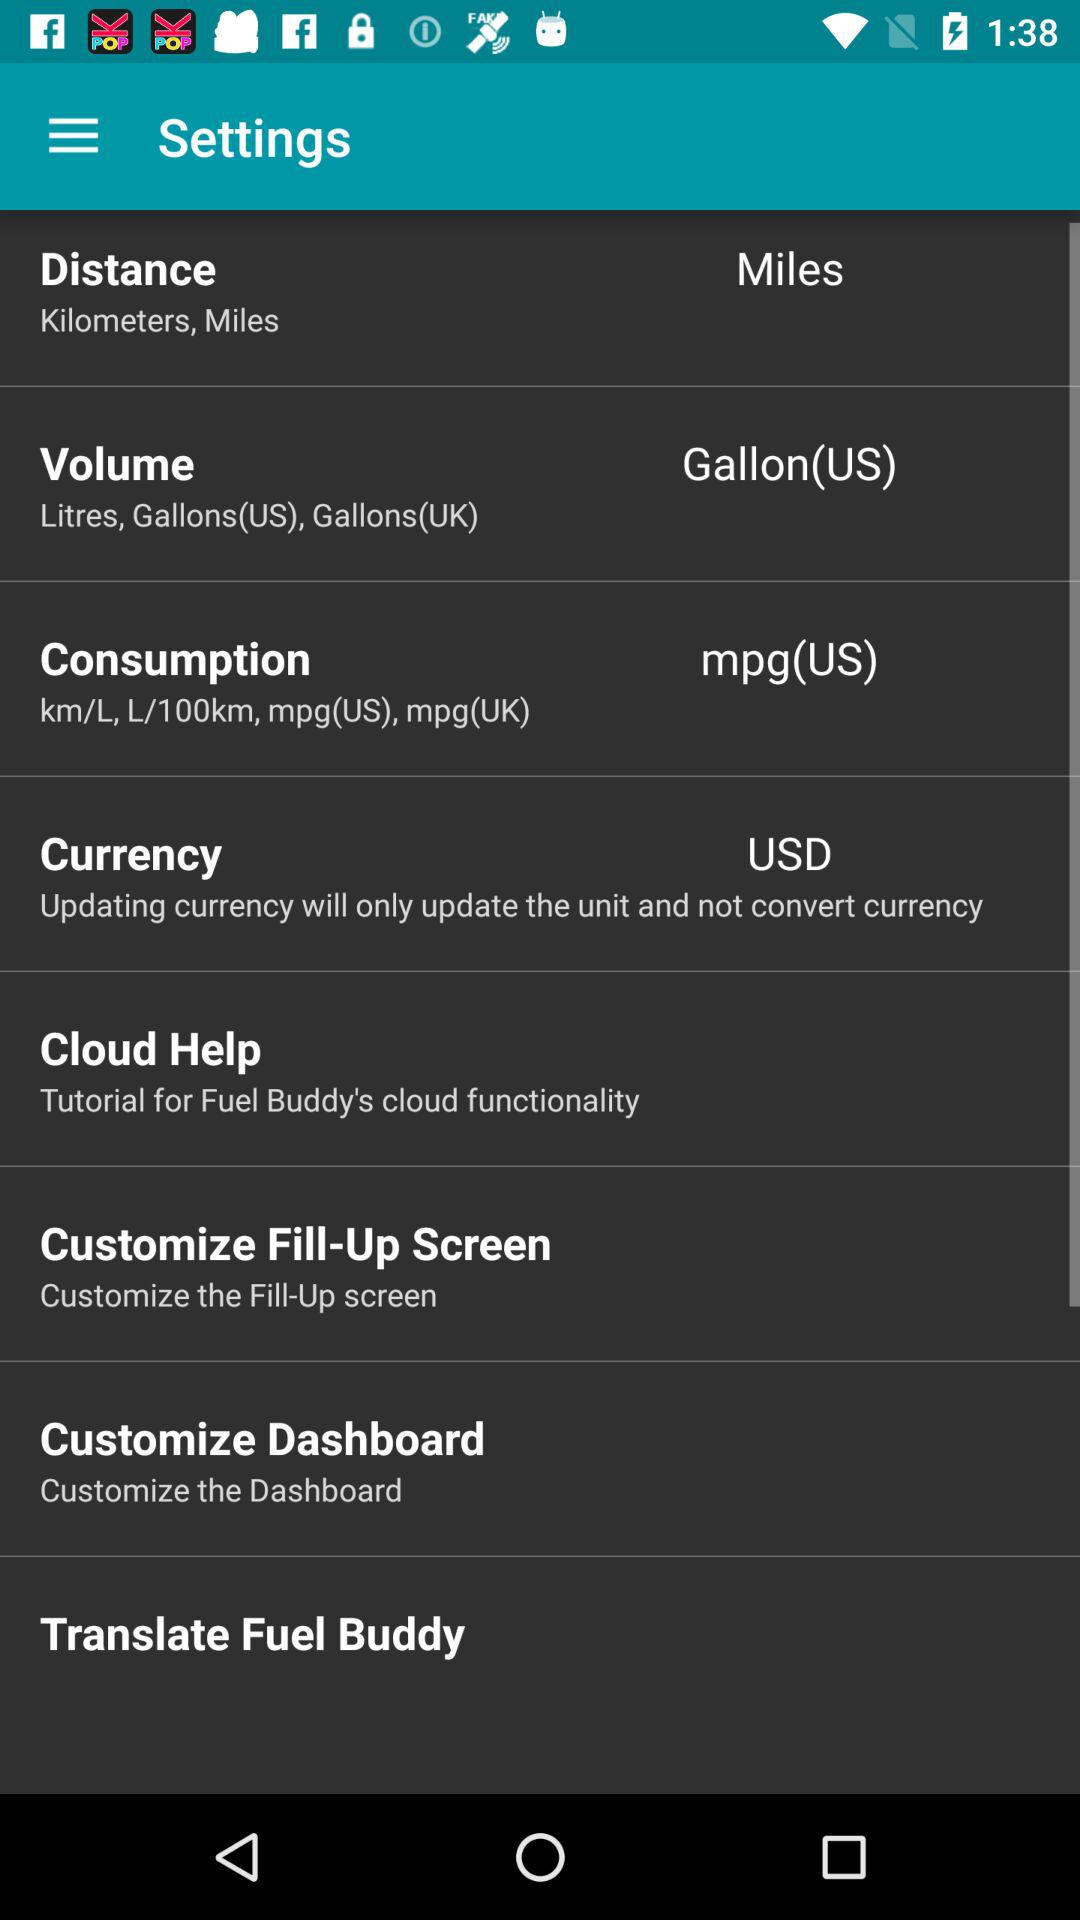 The width and height of the screenshot is (1080, 1920). I want to click on tap the icon next to the settings item, so click(73, 136).